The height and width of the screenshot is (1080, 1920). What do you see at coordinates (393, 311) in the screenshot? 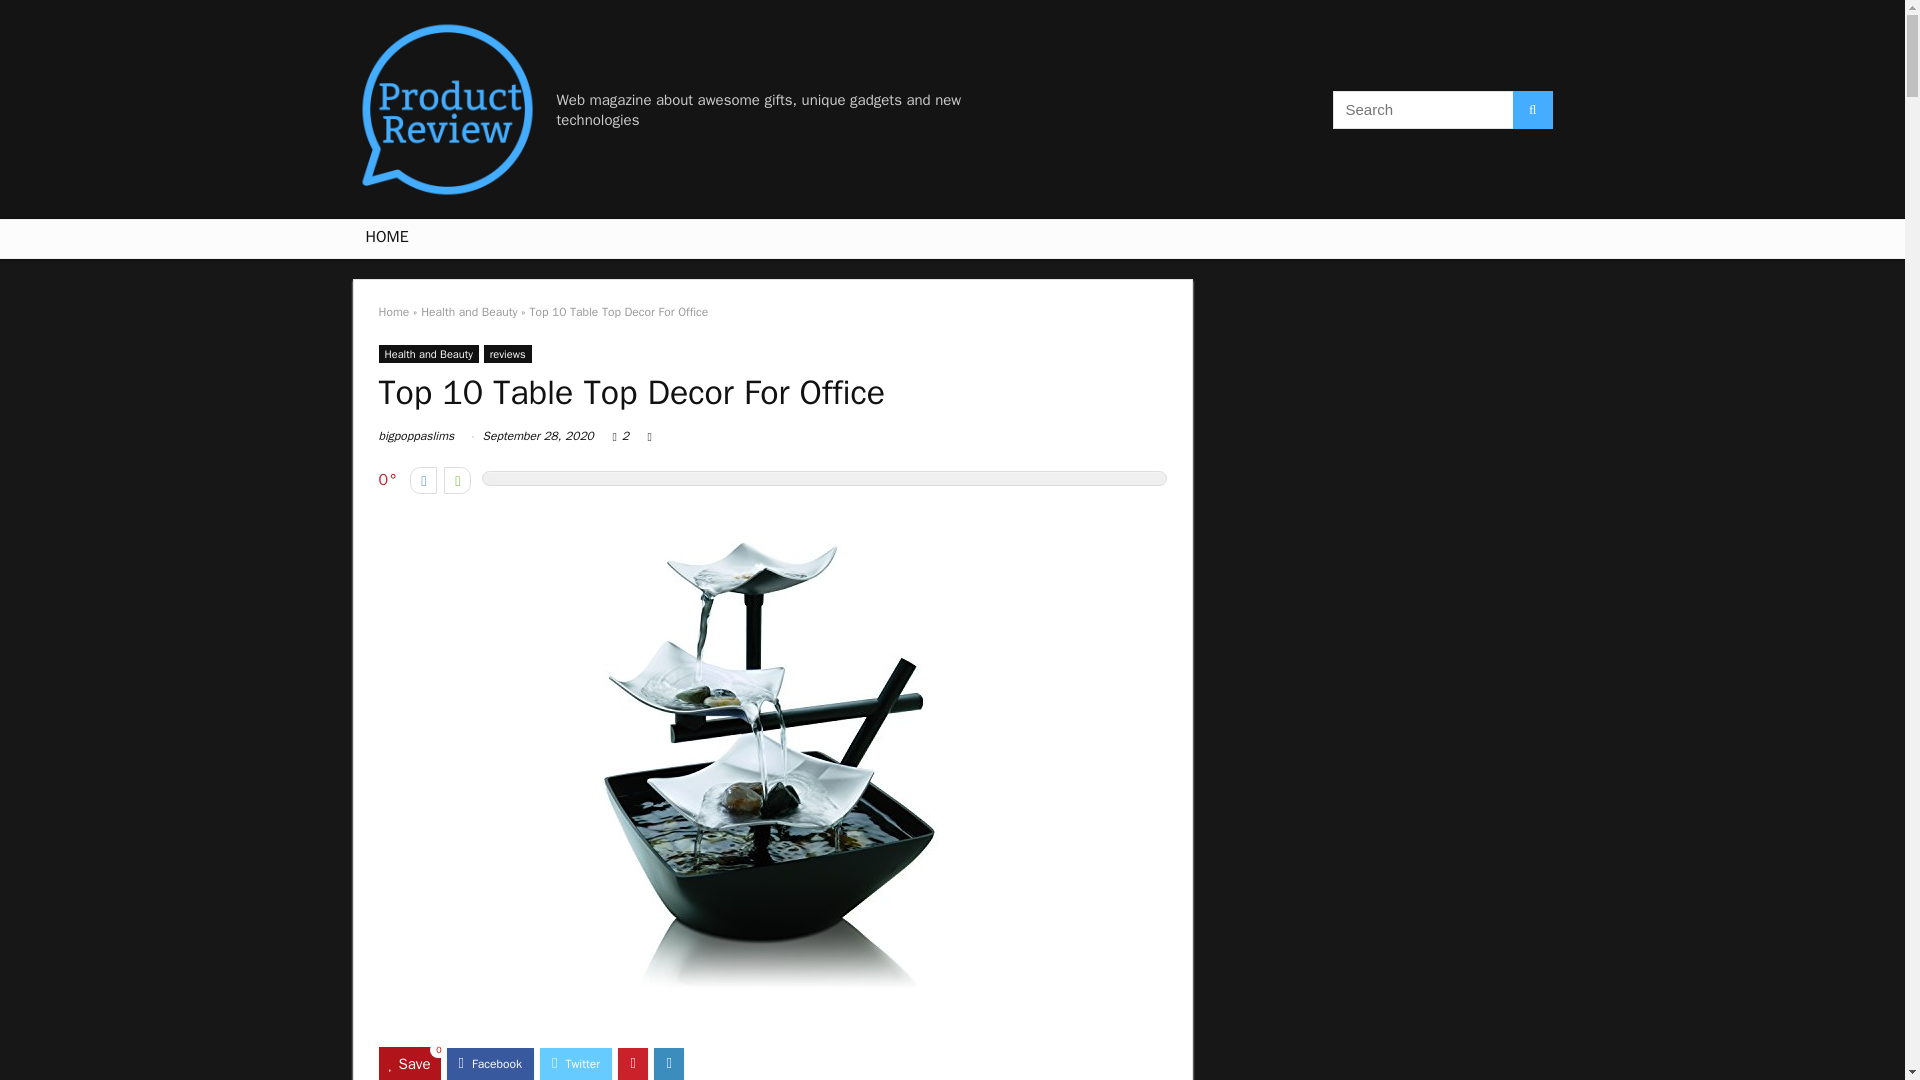
I see `Home` at bounding box center [393, 311].